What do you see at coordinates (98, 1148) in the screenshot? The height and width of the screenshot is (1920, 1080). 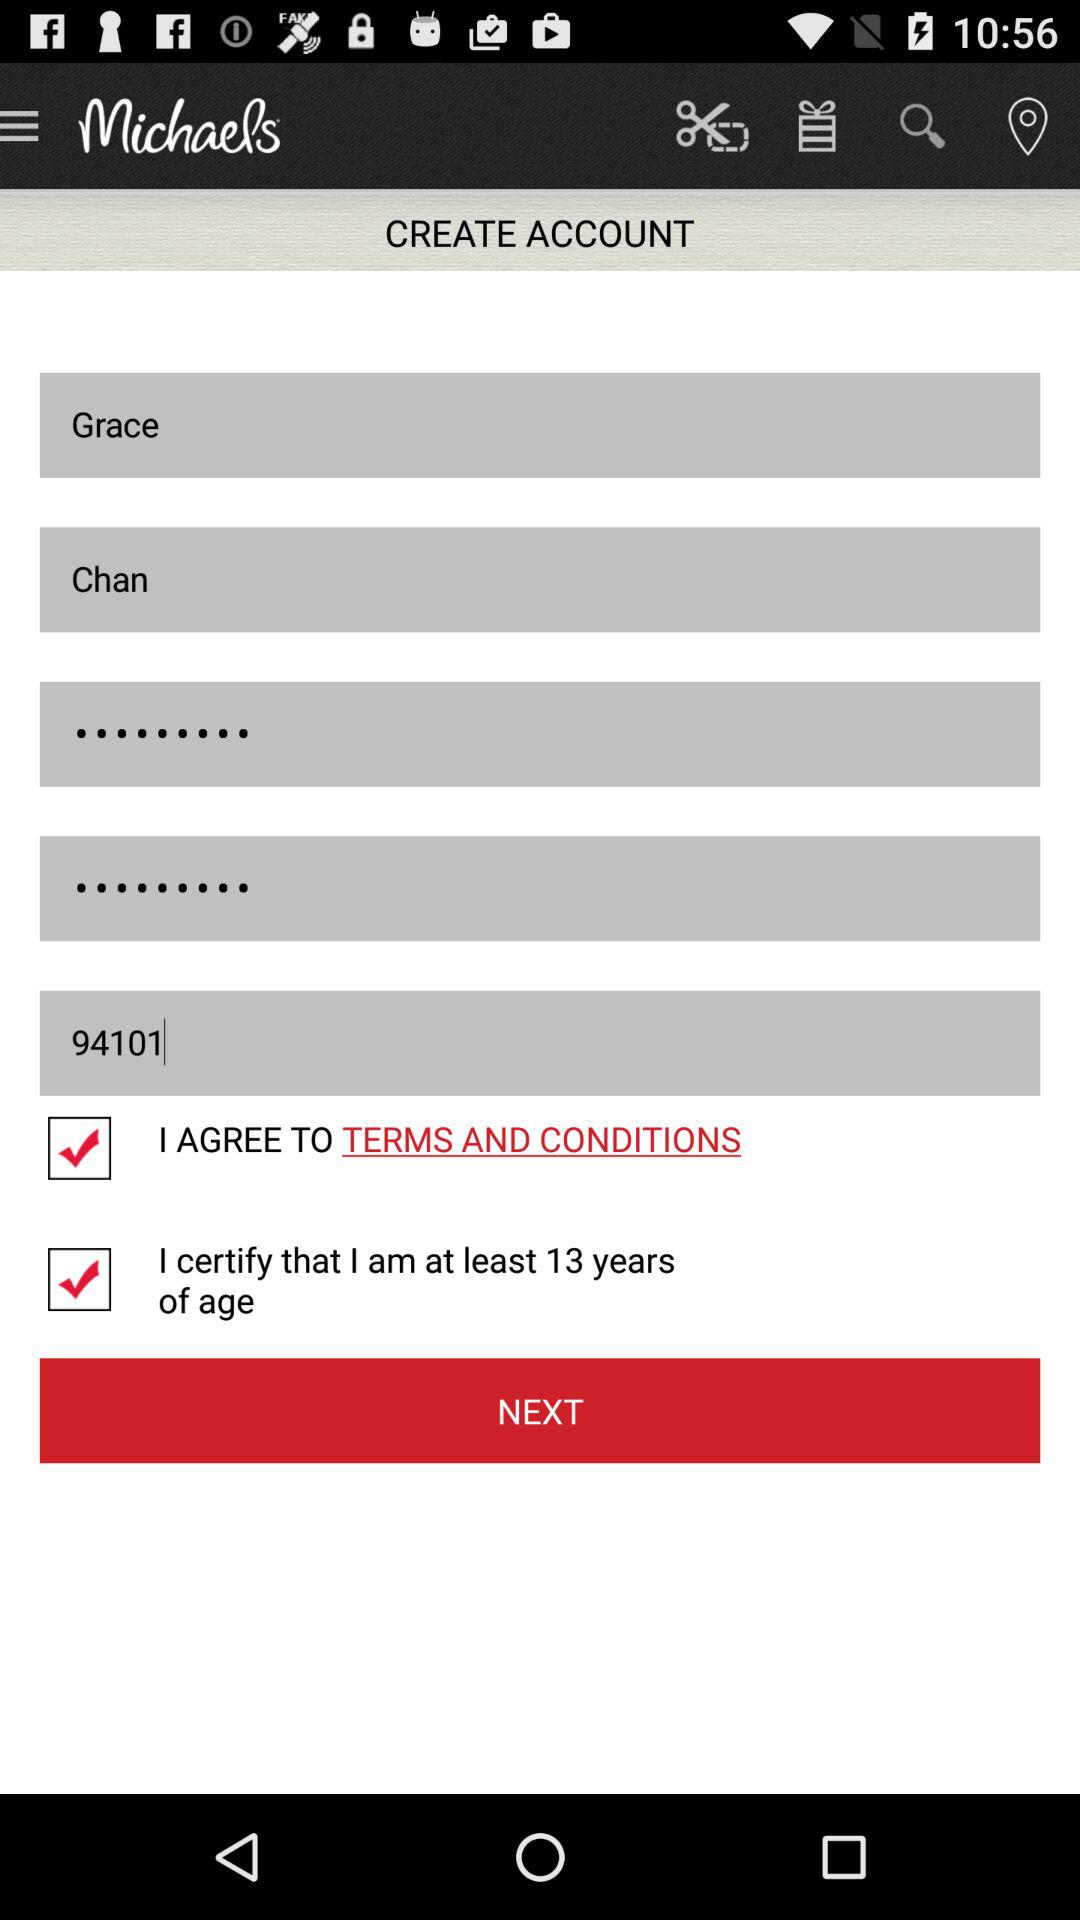 I see `toggle agreement to terms and conditions` at bounding box center [98, 1148].